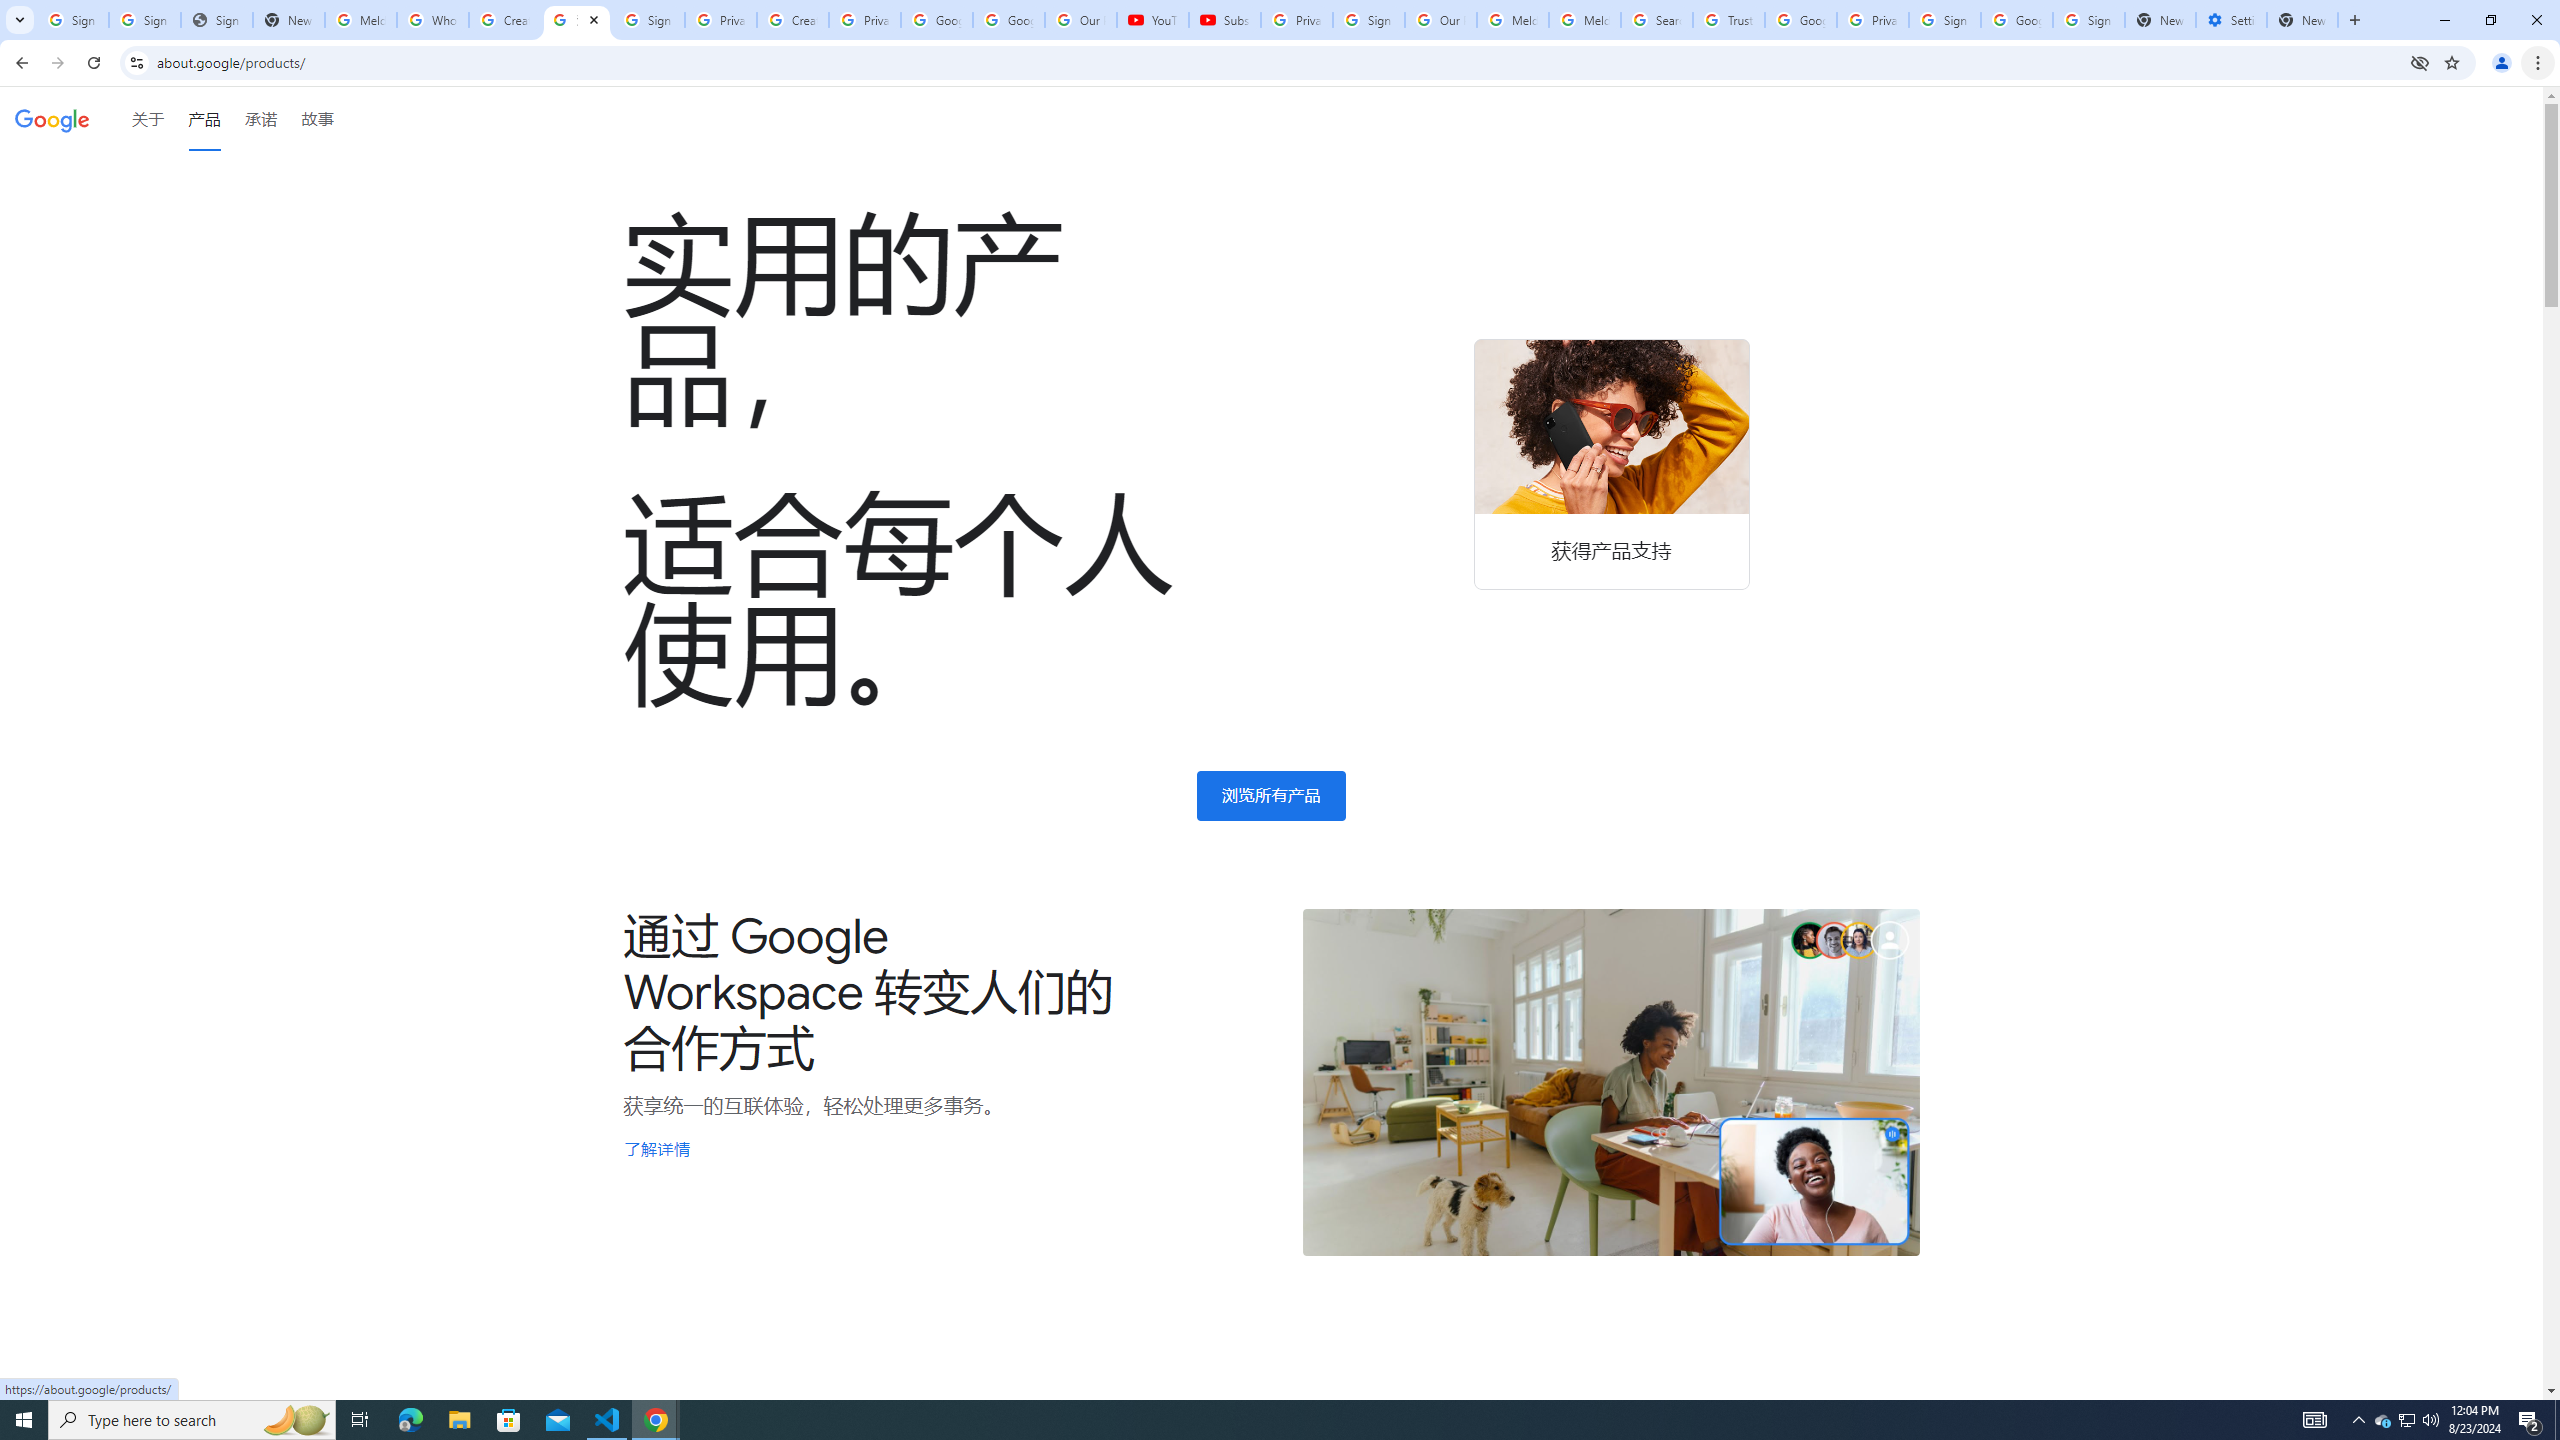 Image resolution: width=2560 pixels, height=1440 pixels. What do you see at coordinates (1278, 62) in the screenshot?
I see `Address and search bar` at bounding box center [1278, 62].